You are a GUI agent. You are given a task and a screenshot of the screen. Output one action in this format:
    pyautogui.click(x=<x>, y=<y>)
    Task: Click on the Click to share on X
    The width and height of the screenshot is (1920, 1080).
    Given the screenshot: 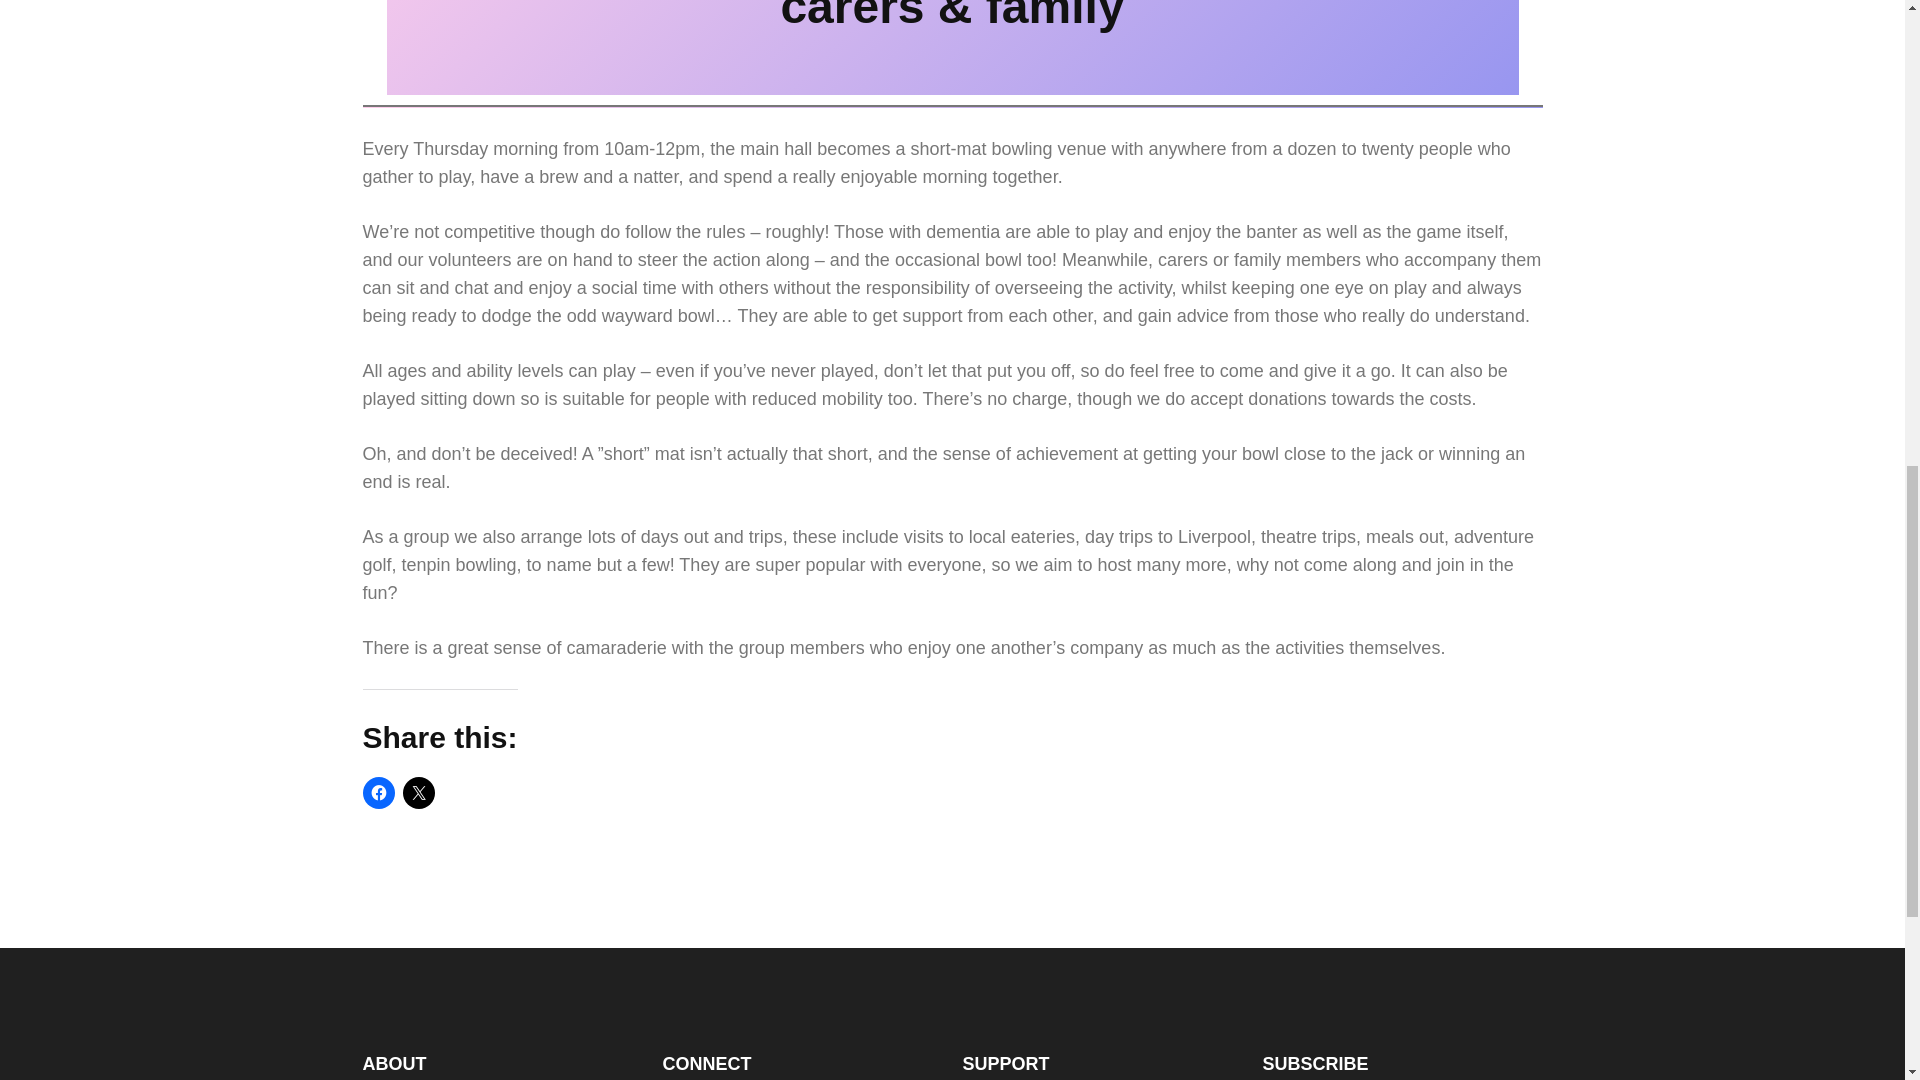 What is the action you would take?
    pyautogui.click(x=417, y=792)
    